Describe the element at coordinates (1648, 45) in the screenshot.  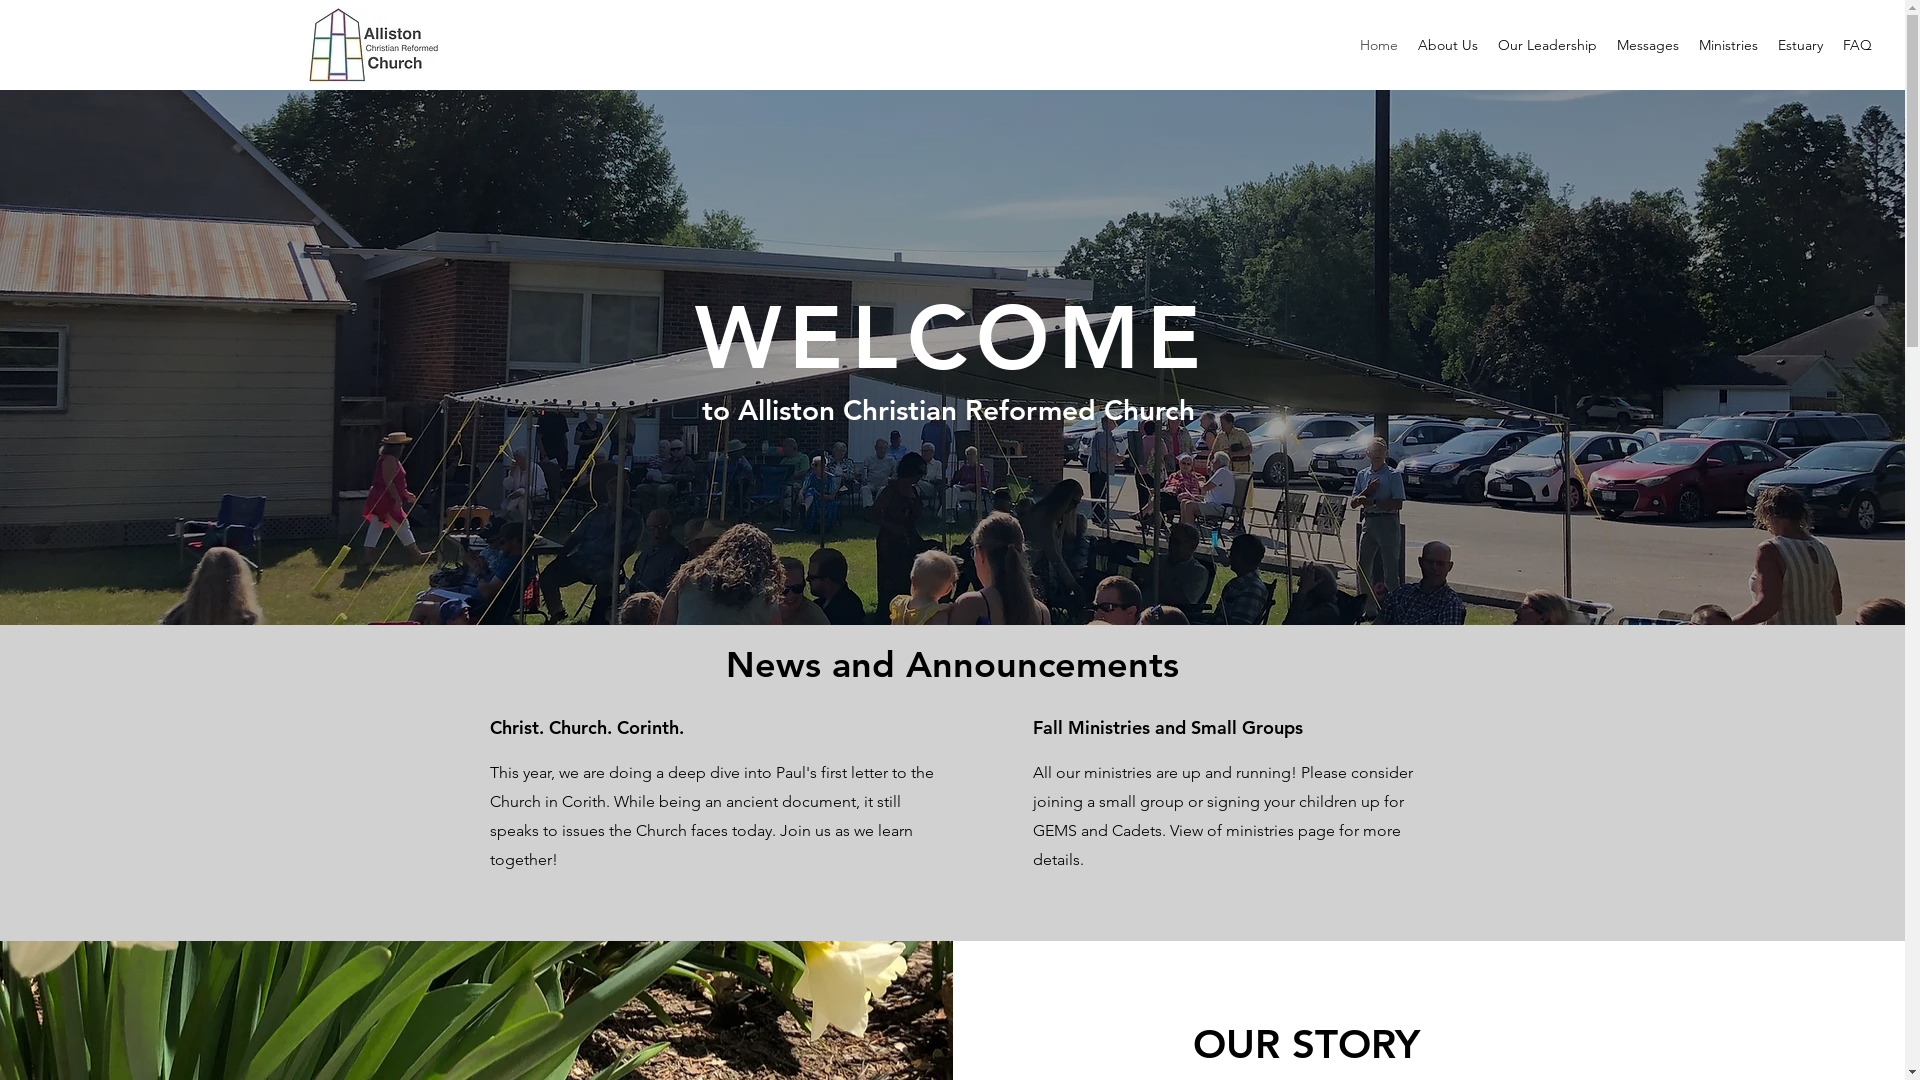
I see `Messages` at that location.